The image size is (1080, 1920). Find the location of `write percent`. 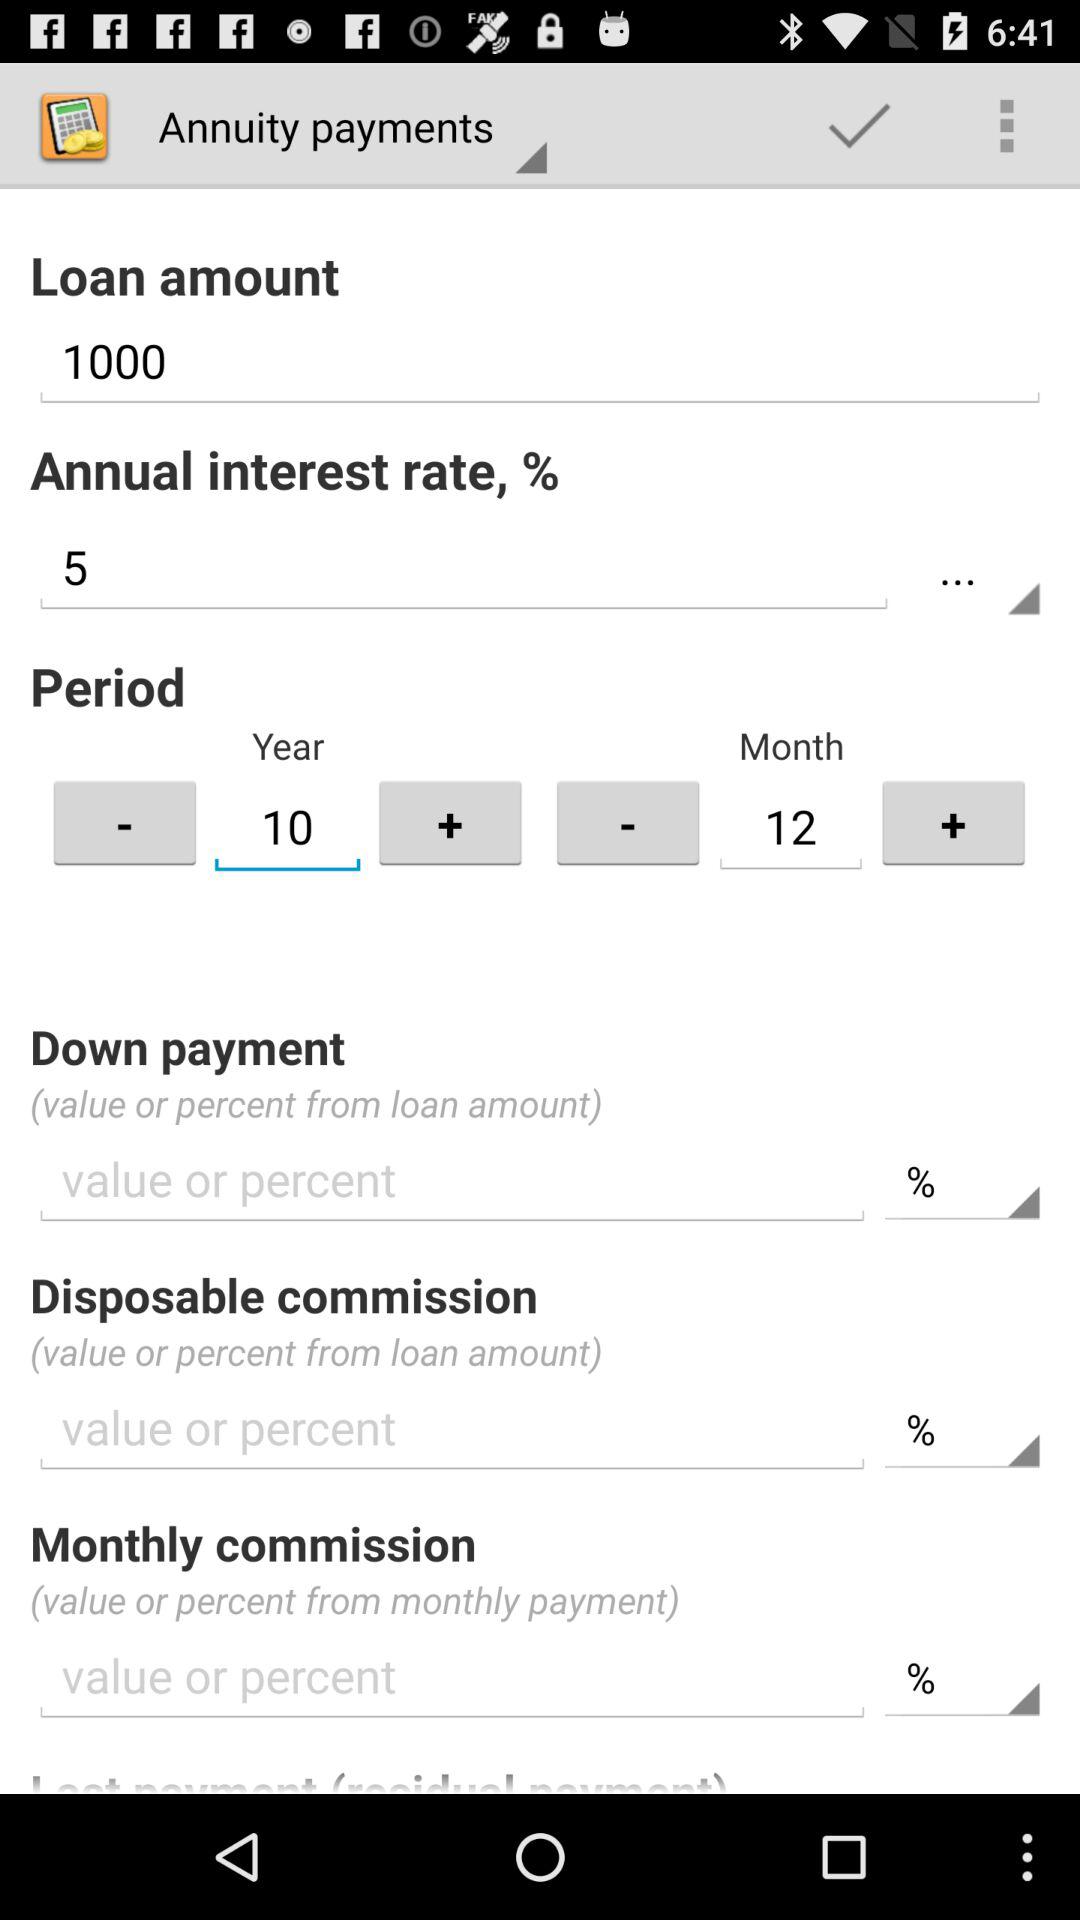

write percent is located at coordinates (452, 1676).